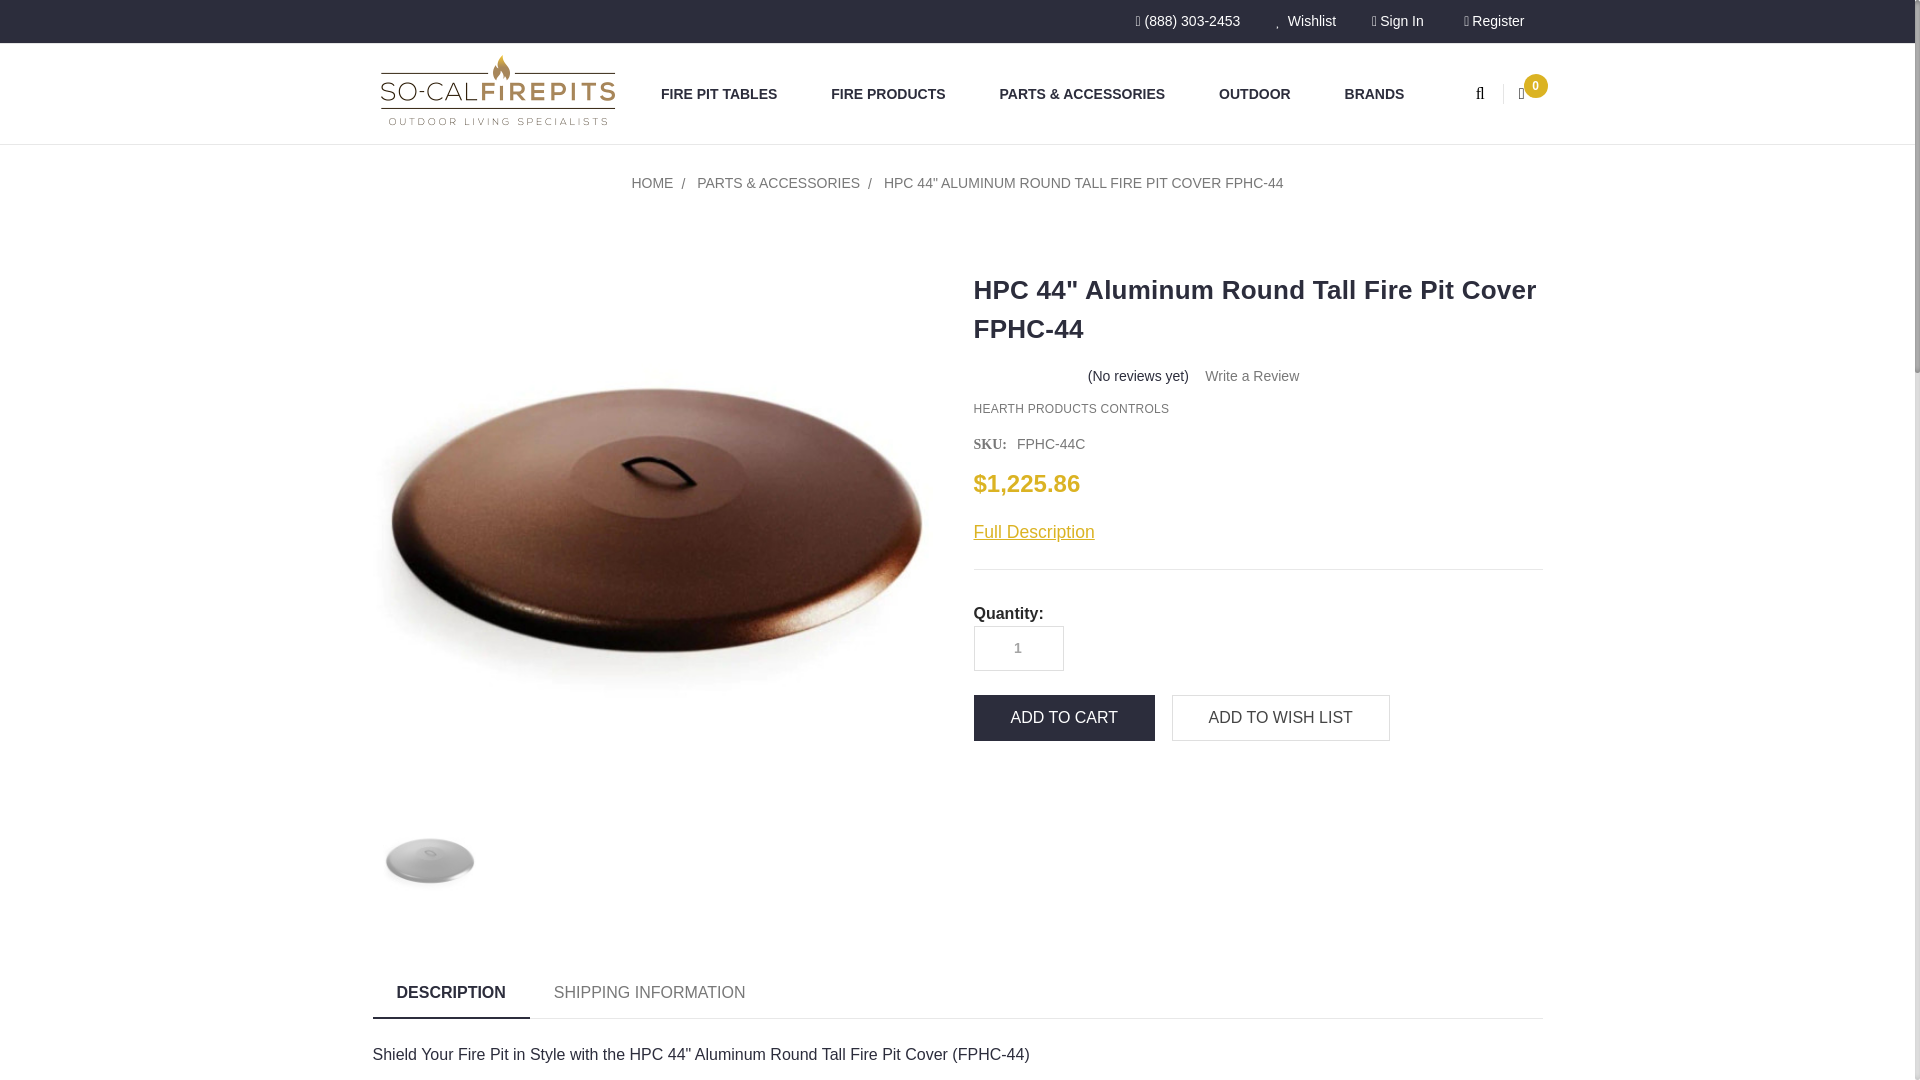 The height and width of the screenshot is (1080, 1920). What do you see at coordinates (429, 862) in the screenshot?
I see `HPC 44" Aluminum Round Tall Fire Pit Cover FPHC-44` at bounding box center [429, 862].